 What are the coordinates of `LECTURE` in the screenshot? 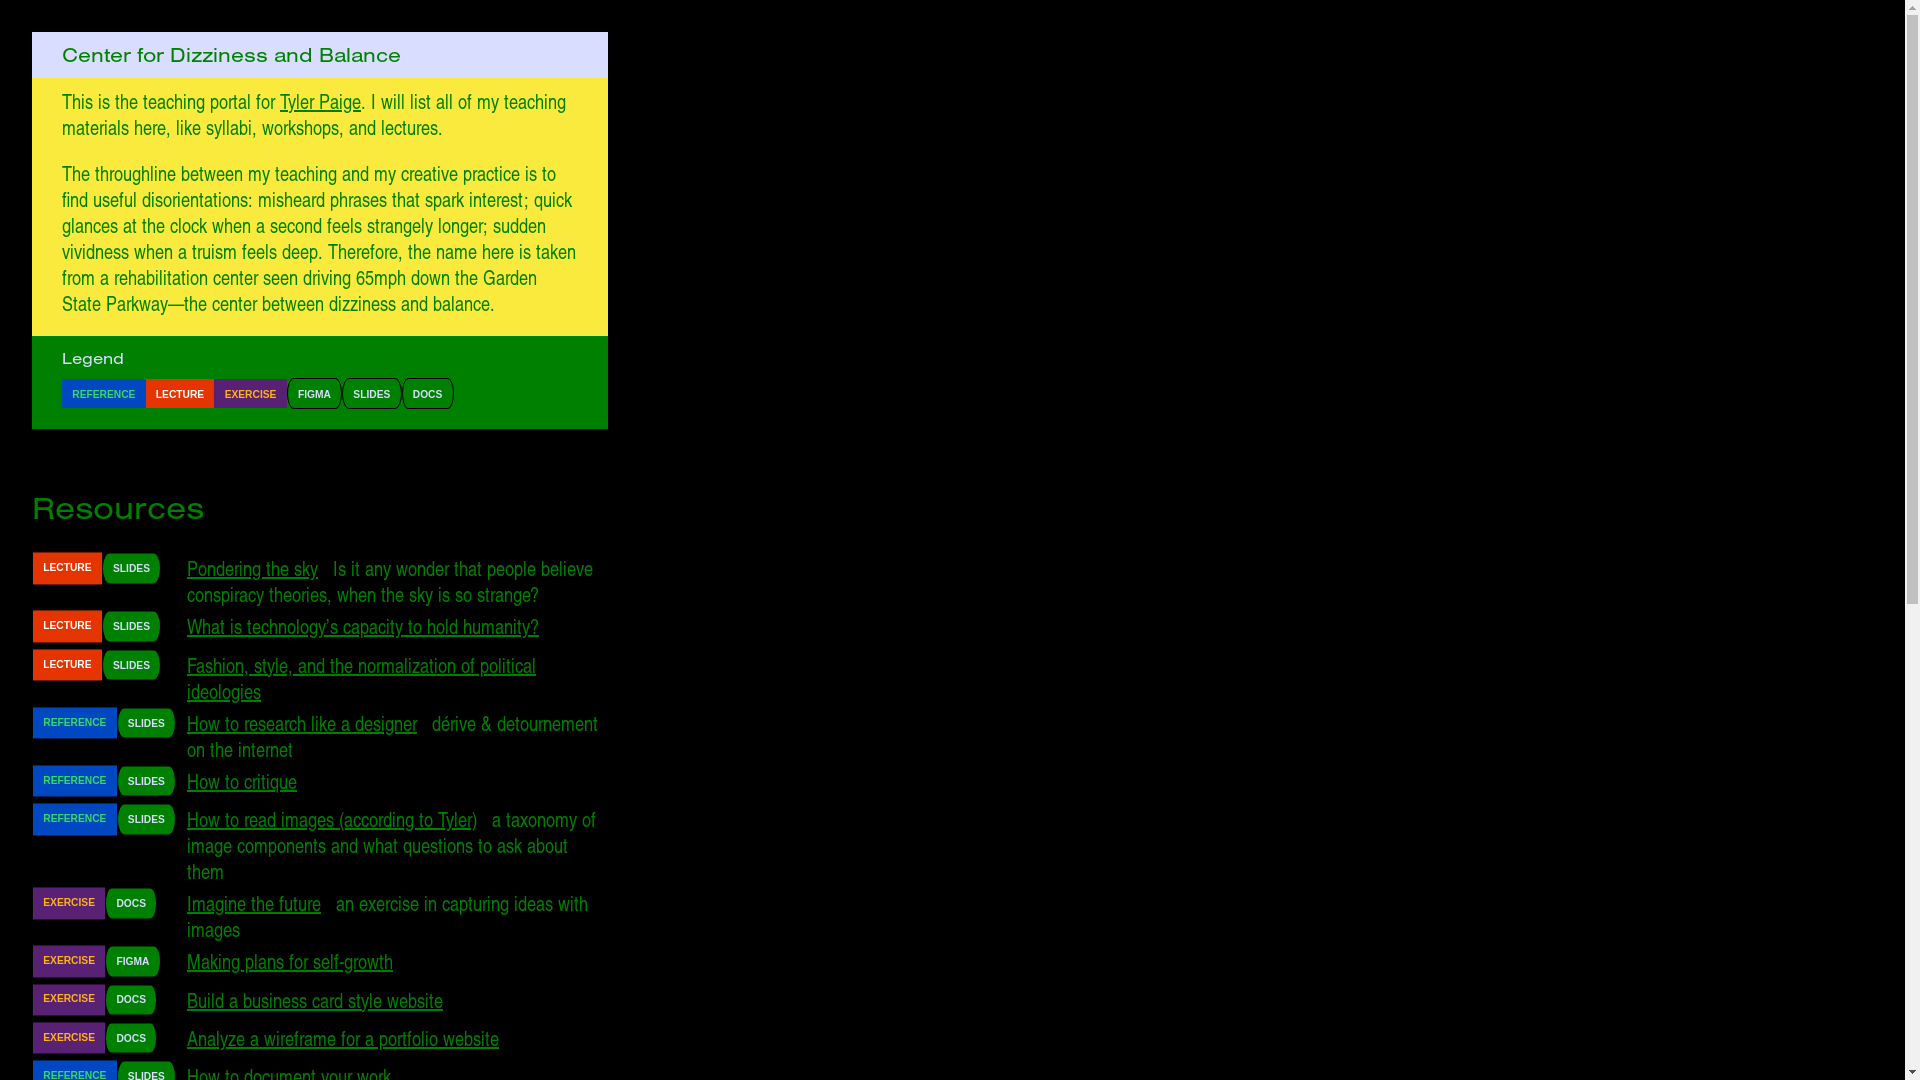 It's located at (180, 394).